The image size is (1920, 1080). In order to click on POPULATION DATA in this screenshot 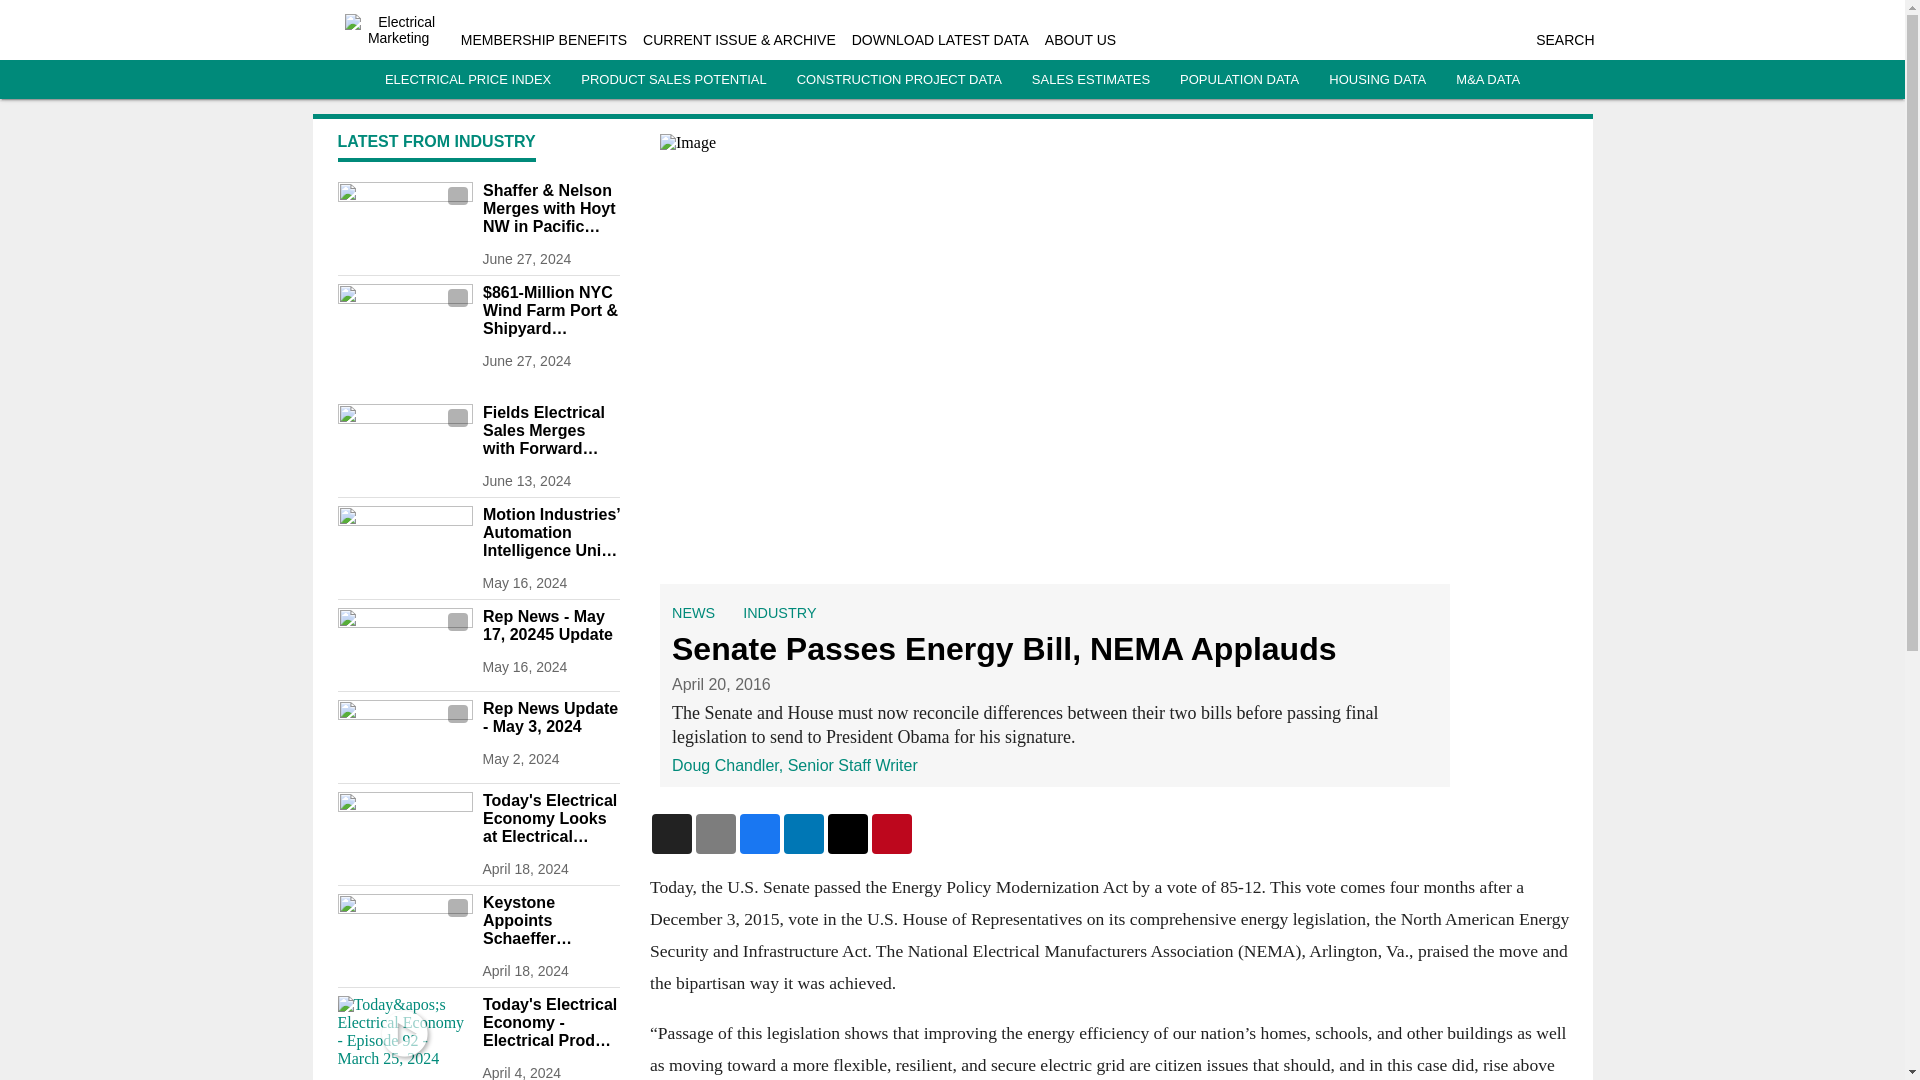, I will do `click(1240, 80)`.